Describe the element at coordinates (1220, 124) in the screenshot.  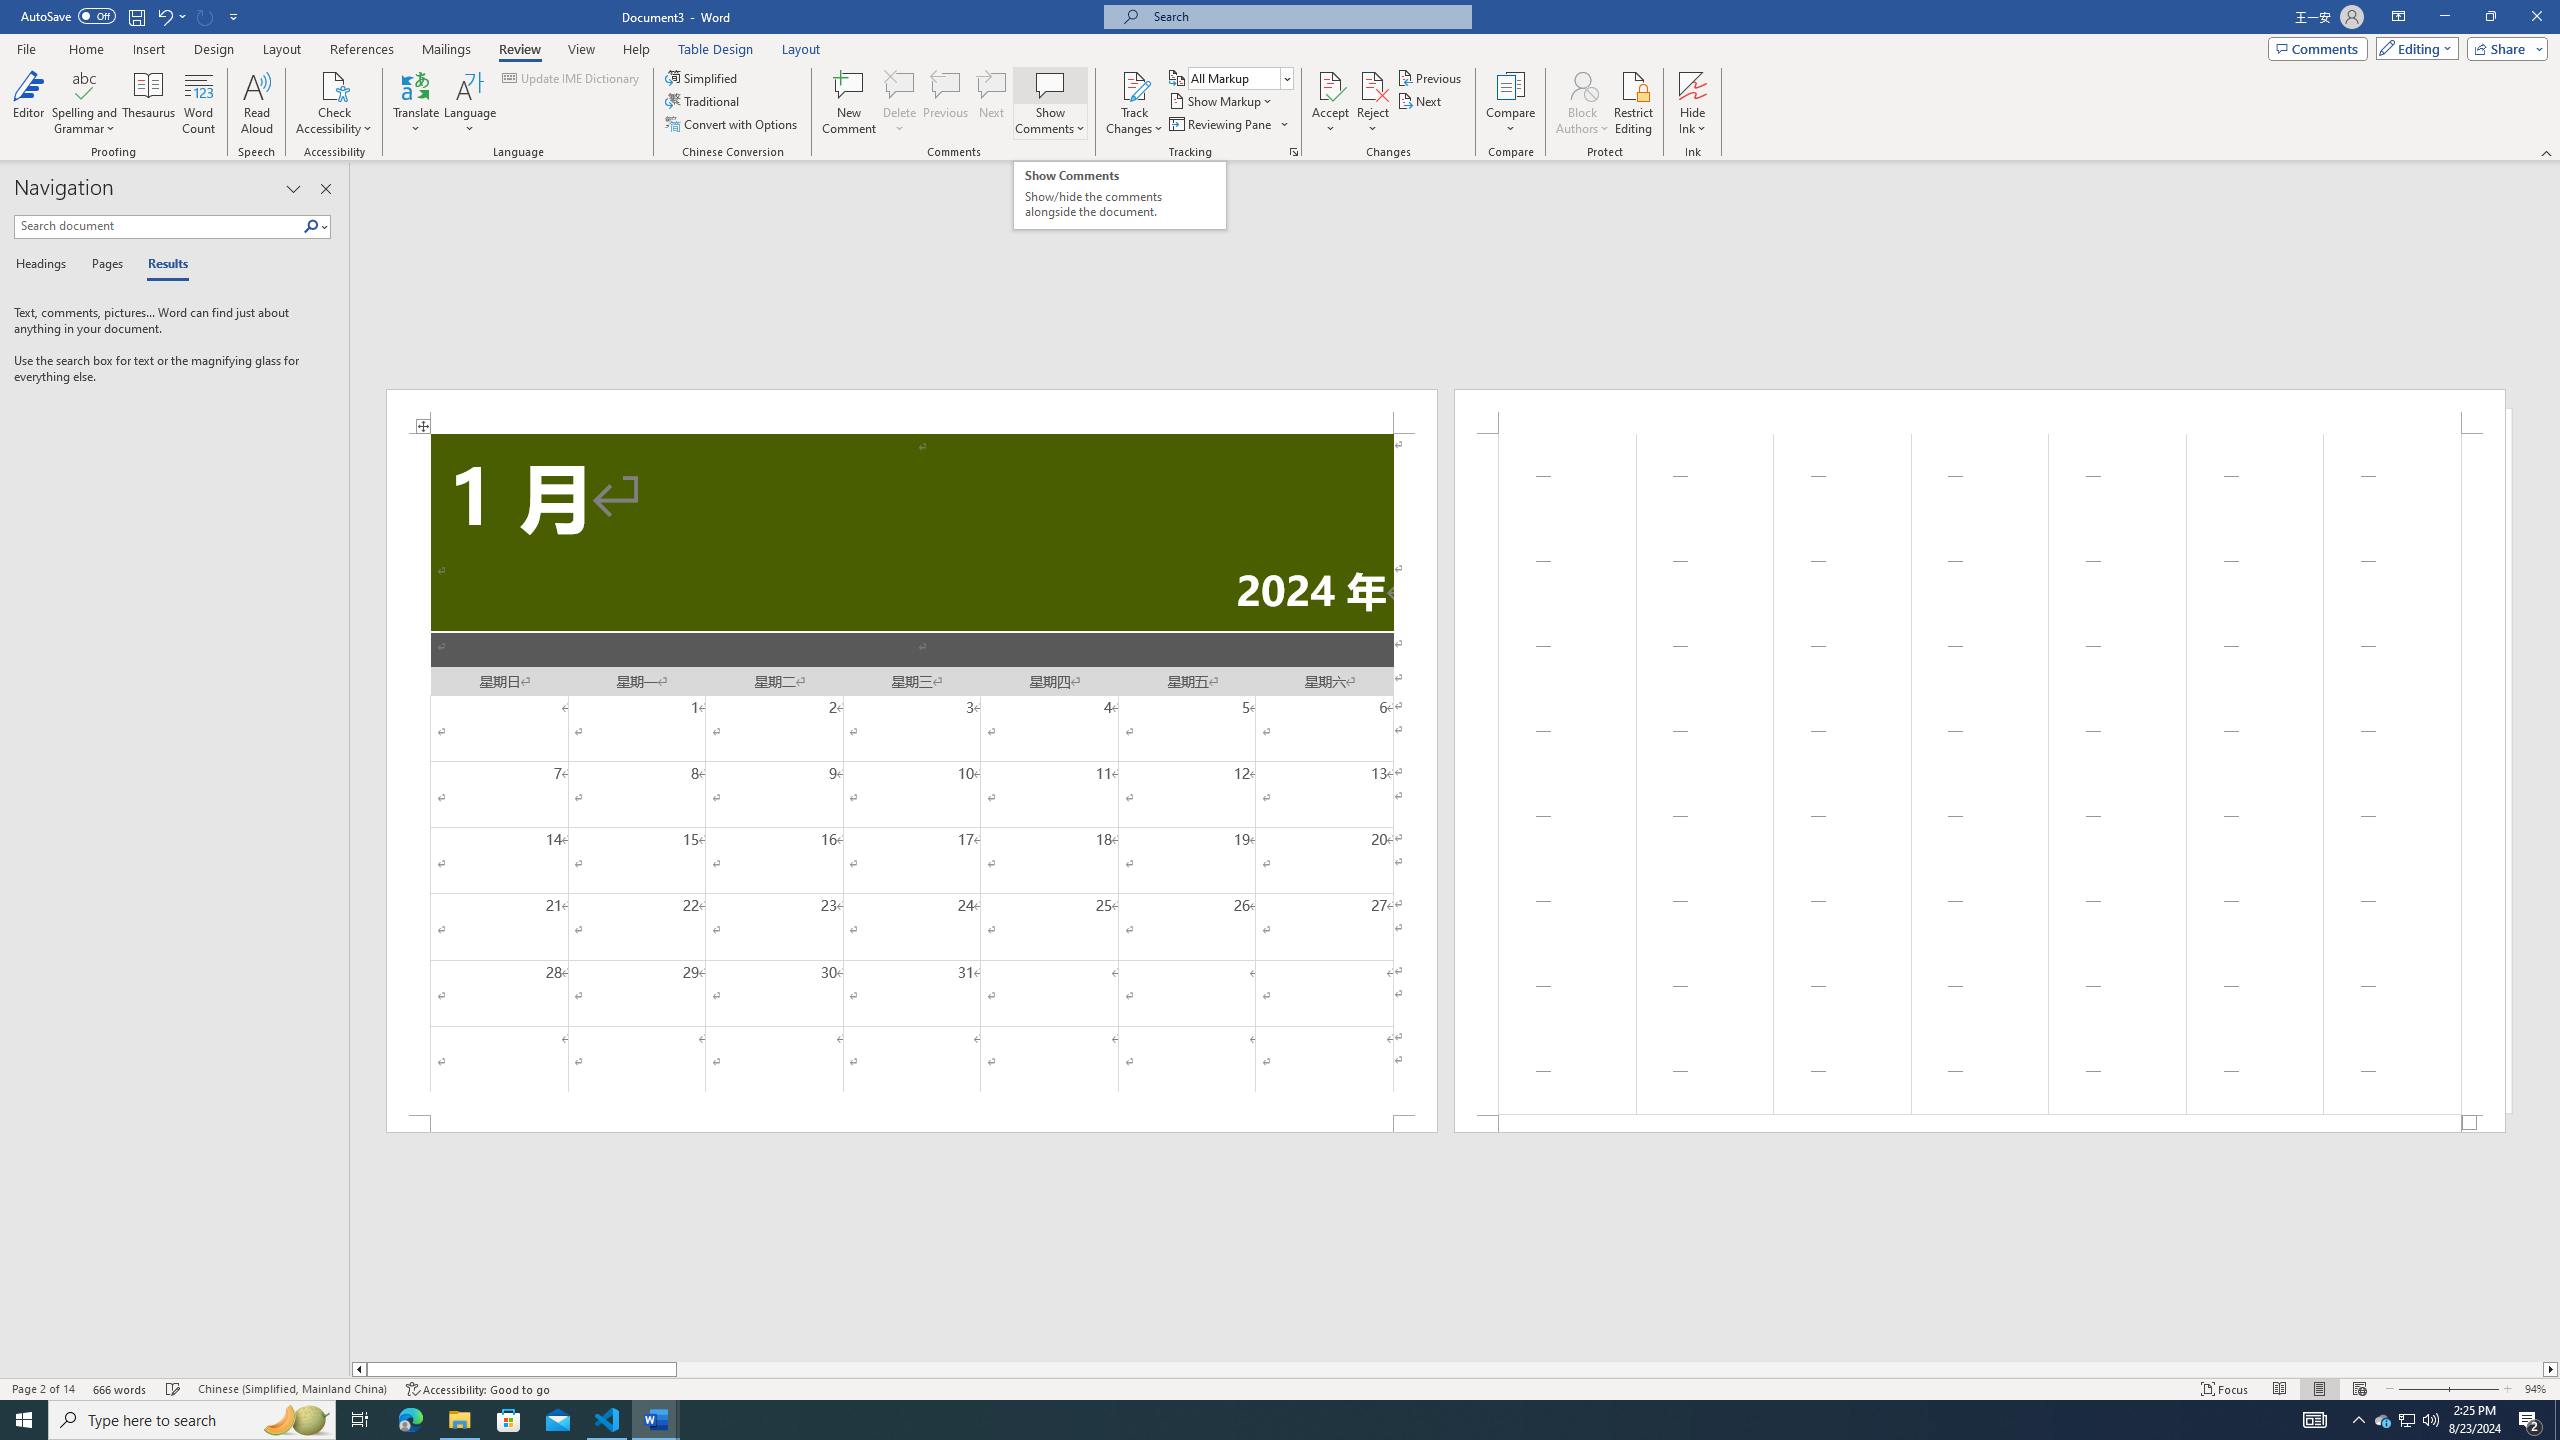
I see `Reviewing Pane` at that location.